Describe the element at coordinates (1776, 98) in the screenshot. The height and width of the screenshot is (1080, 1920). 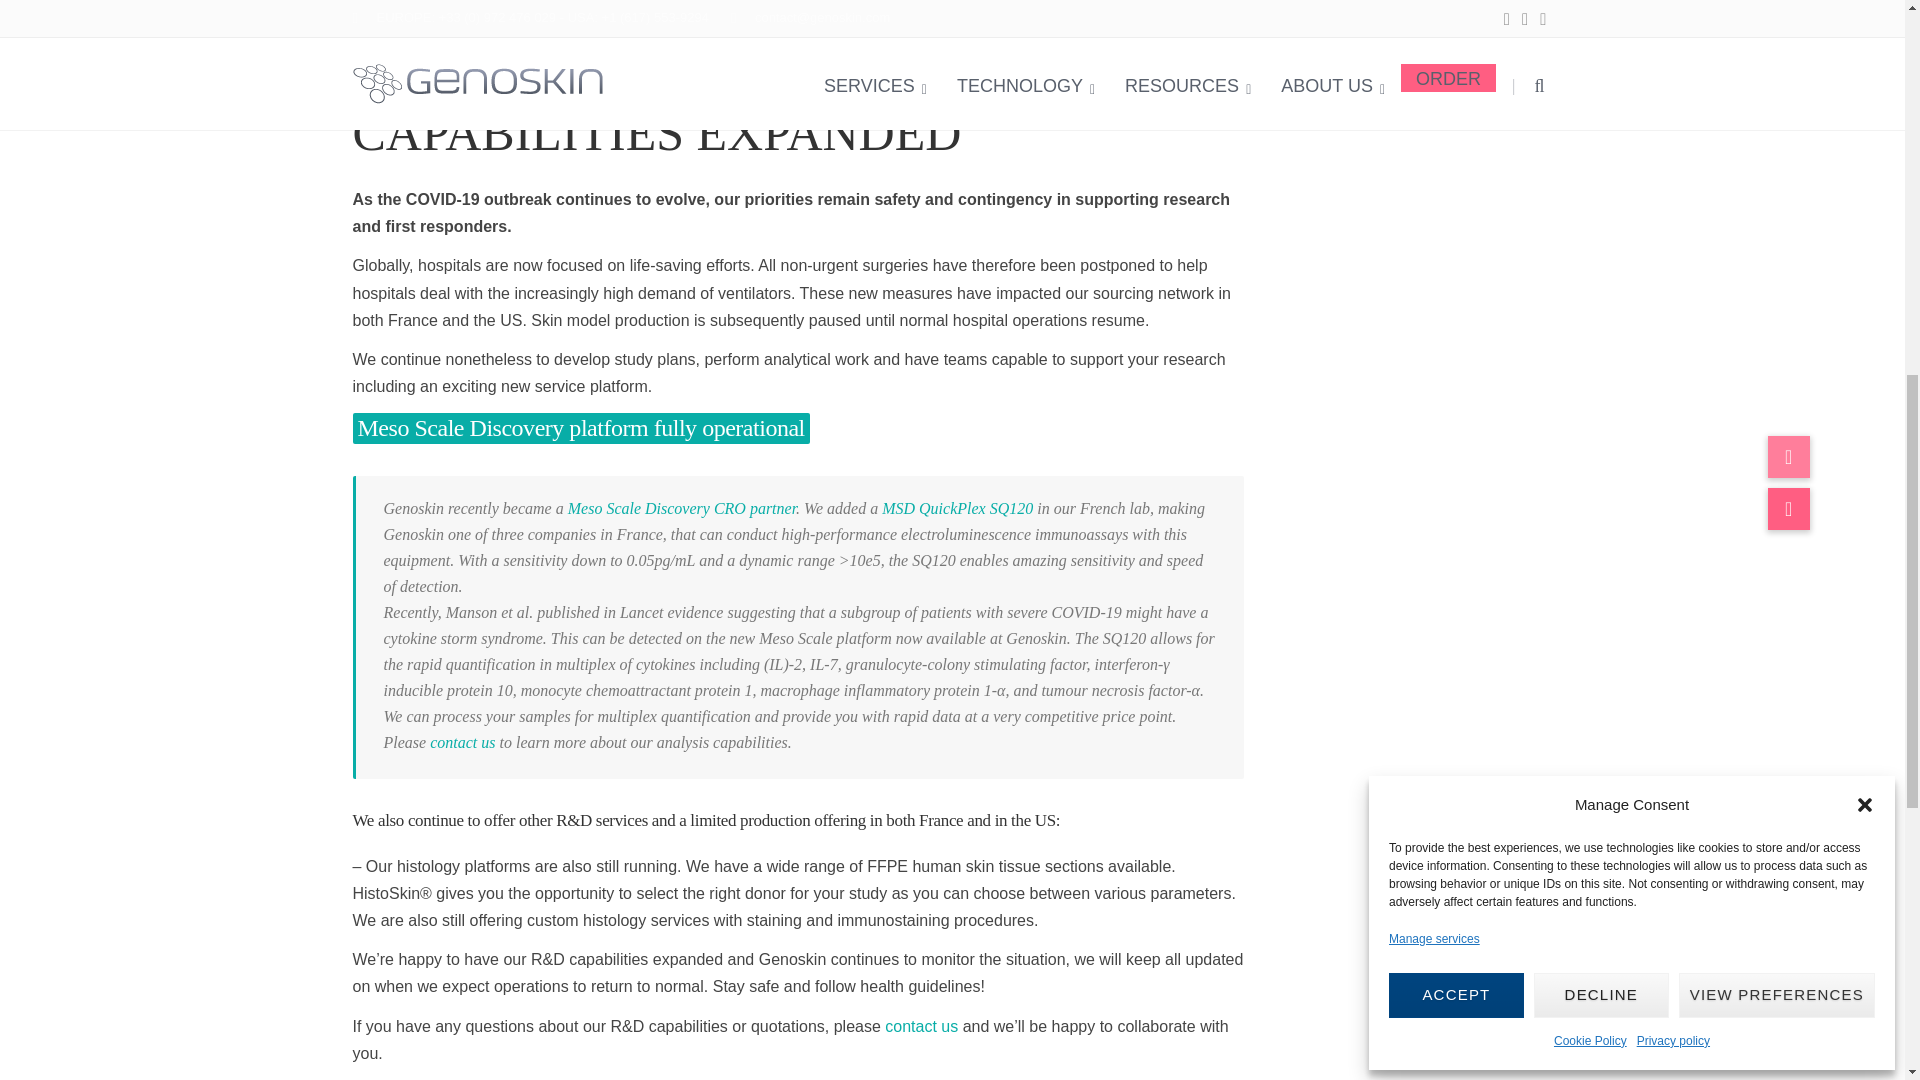
I see `VIEW PREFERENCES` at that location.